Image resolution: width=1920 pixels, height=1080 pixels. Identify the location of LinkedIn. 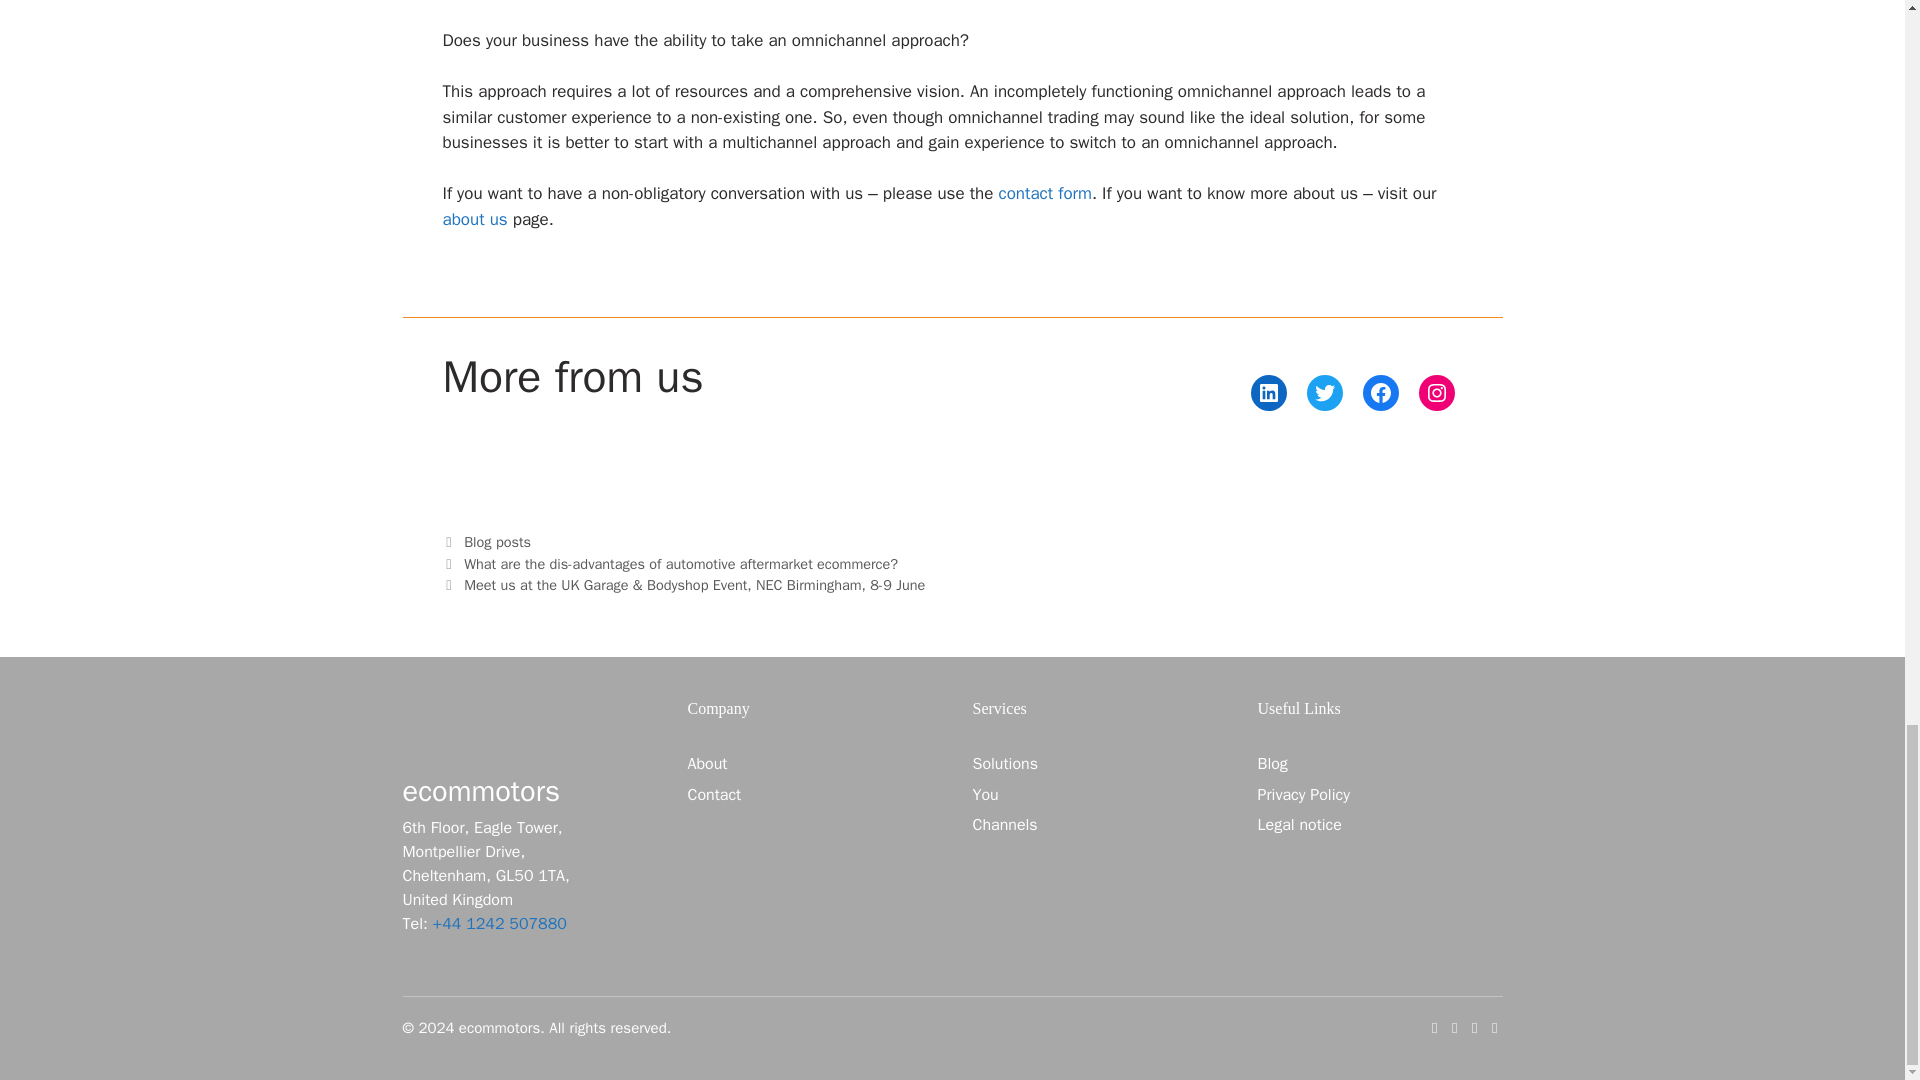
(1268, 392).